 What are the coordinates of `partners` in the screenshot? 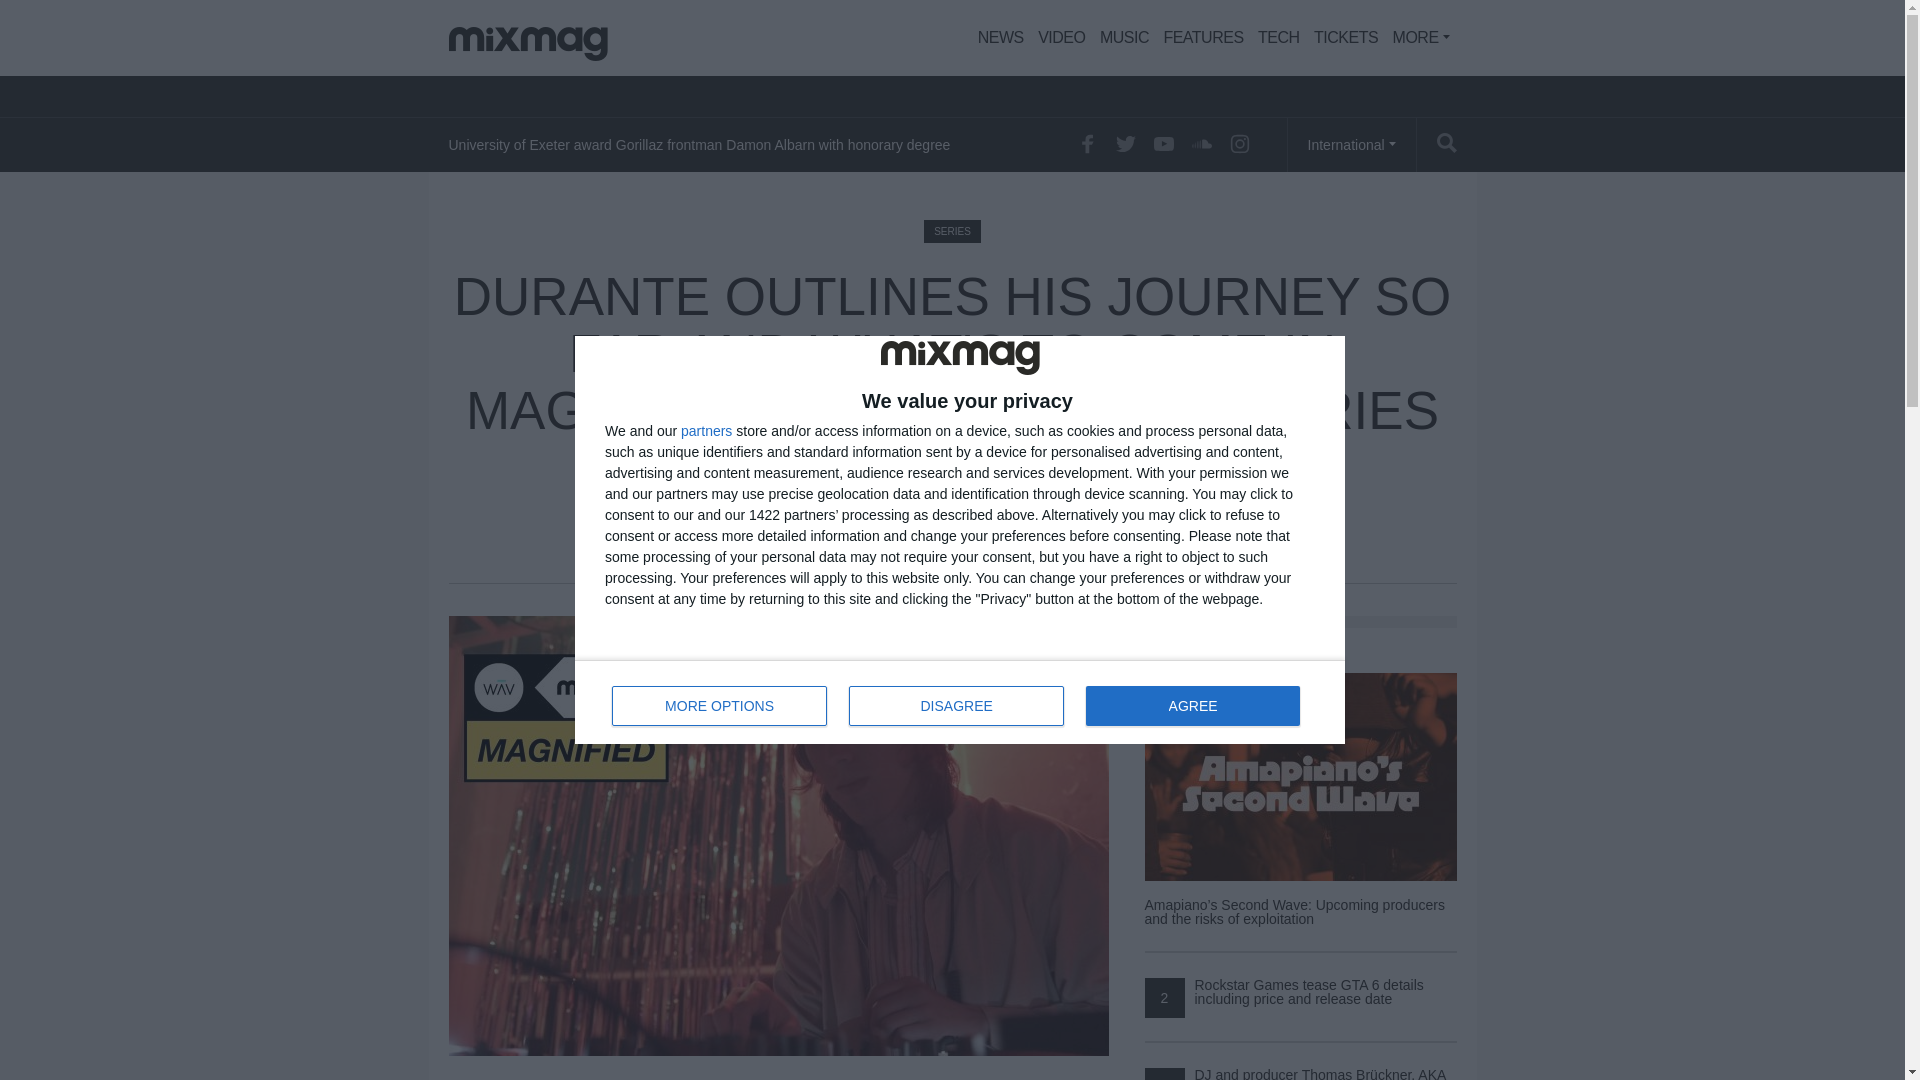 It's located at (956, 705).